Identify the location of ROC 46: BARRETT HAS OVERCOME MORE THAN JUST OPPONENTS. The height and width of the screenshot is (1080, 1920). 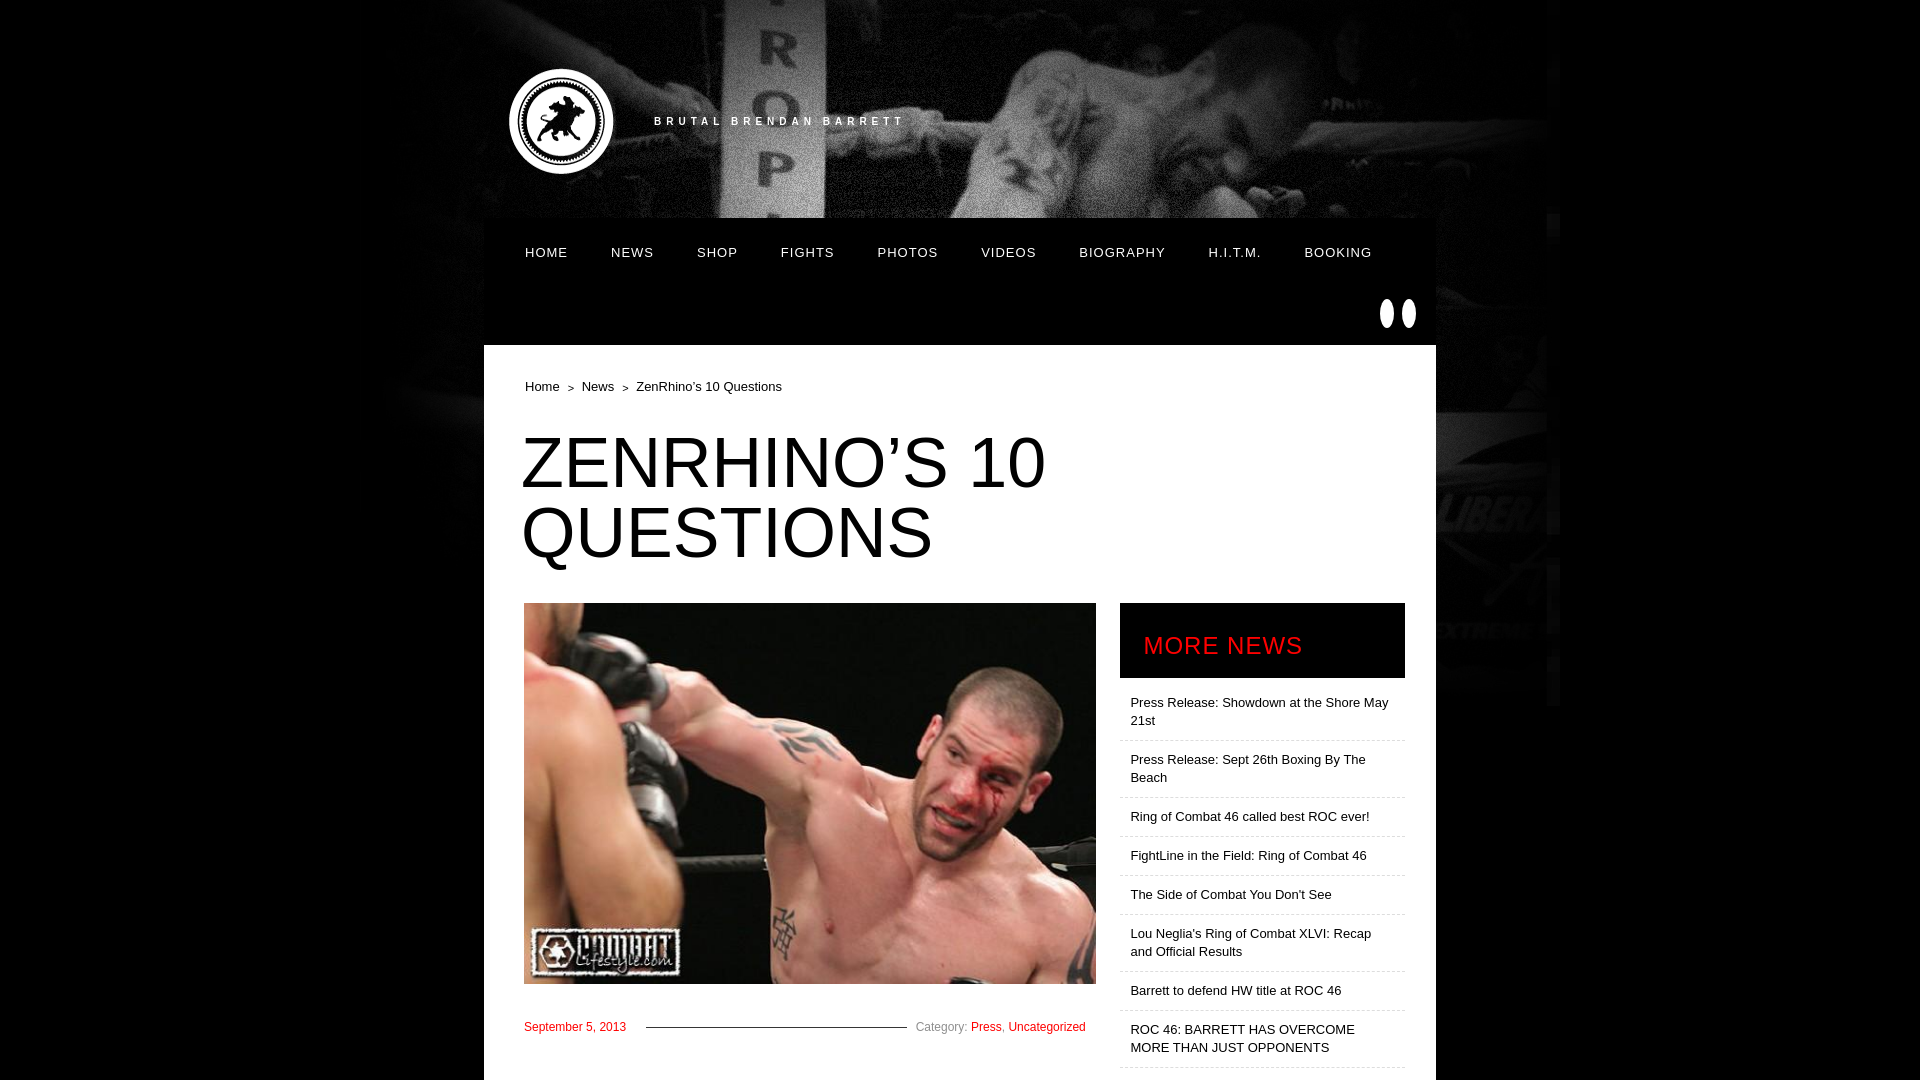
(1262, 1039).